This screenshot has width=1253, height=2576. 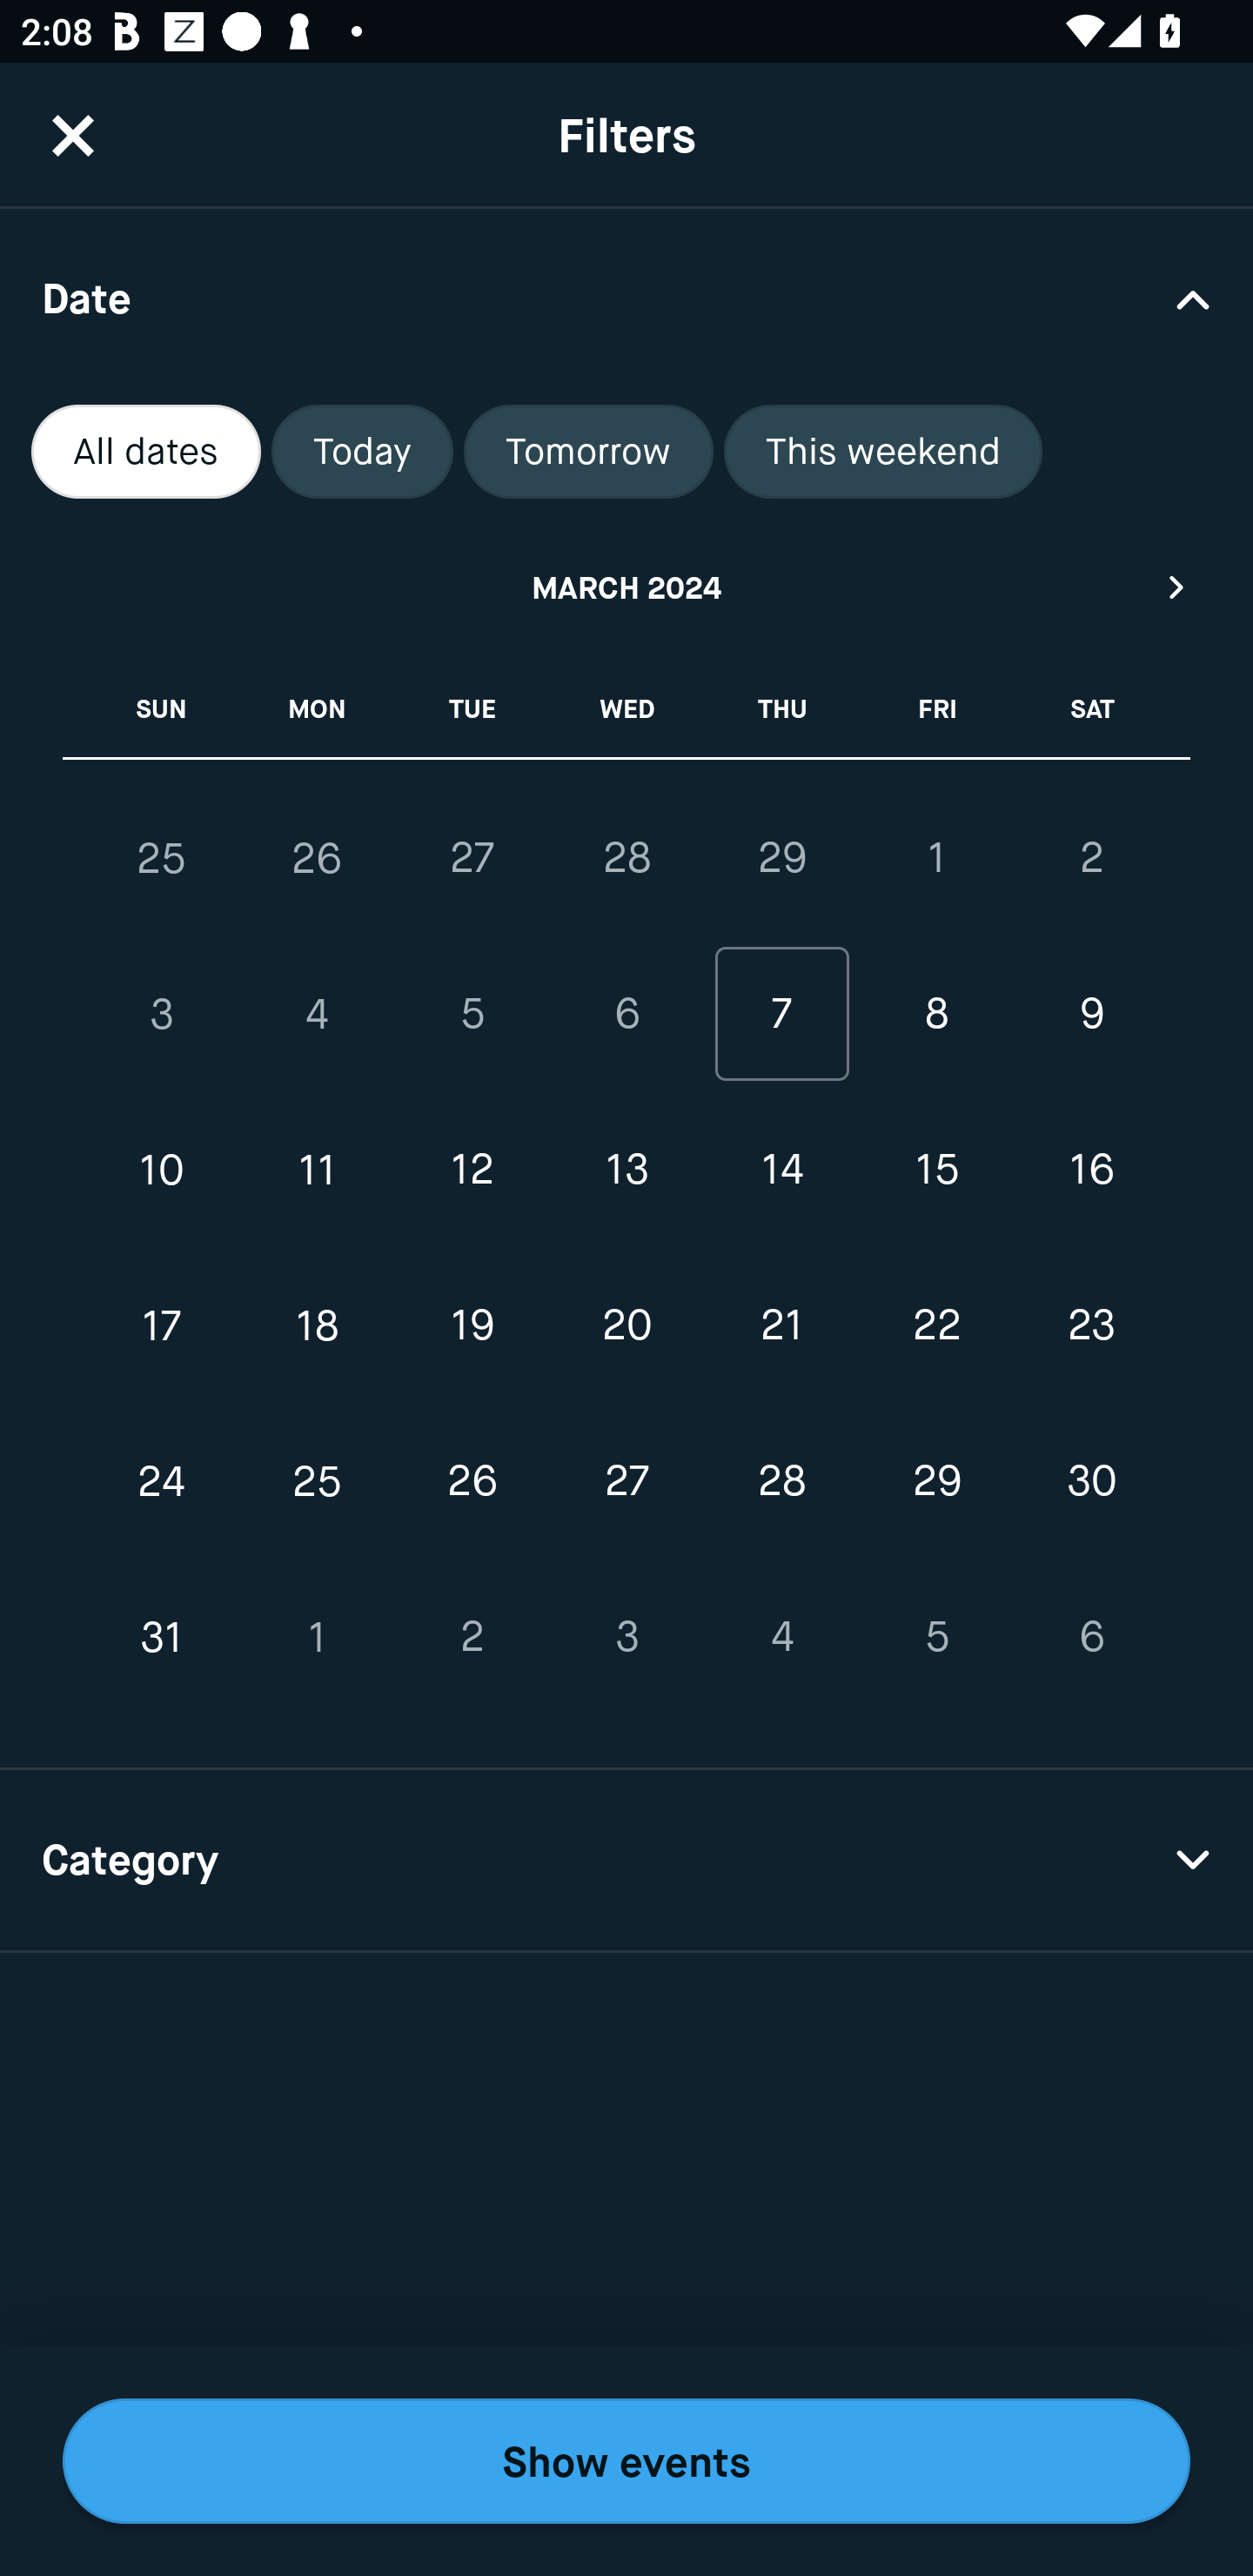 I want to click on 2, so click(x=472, y=1636).